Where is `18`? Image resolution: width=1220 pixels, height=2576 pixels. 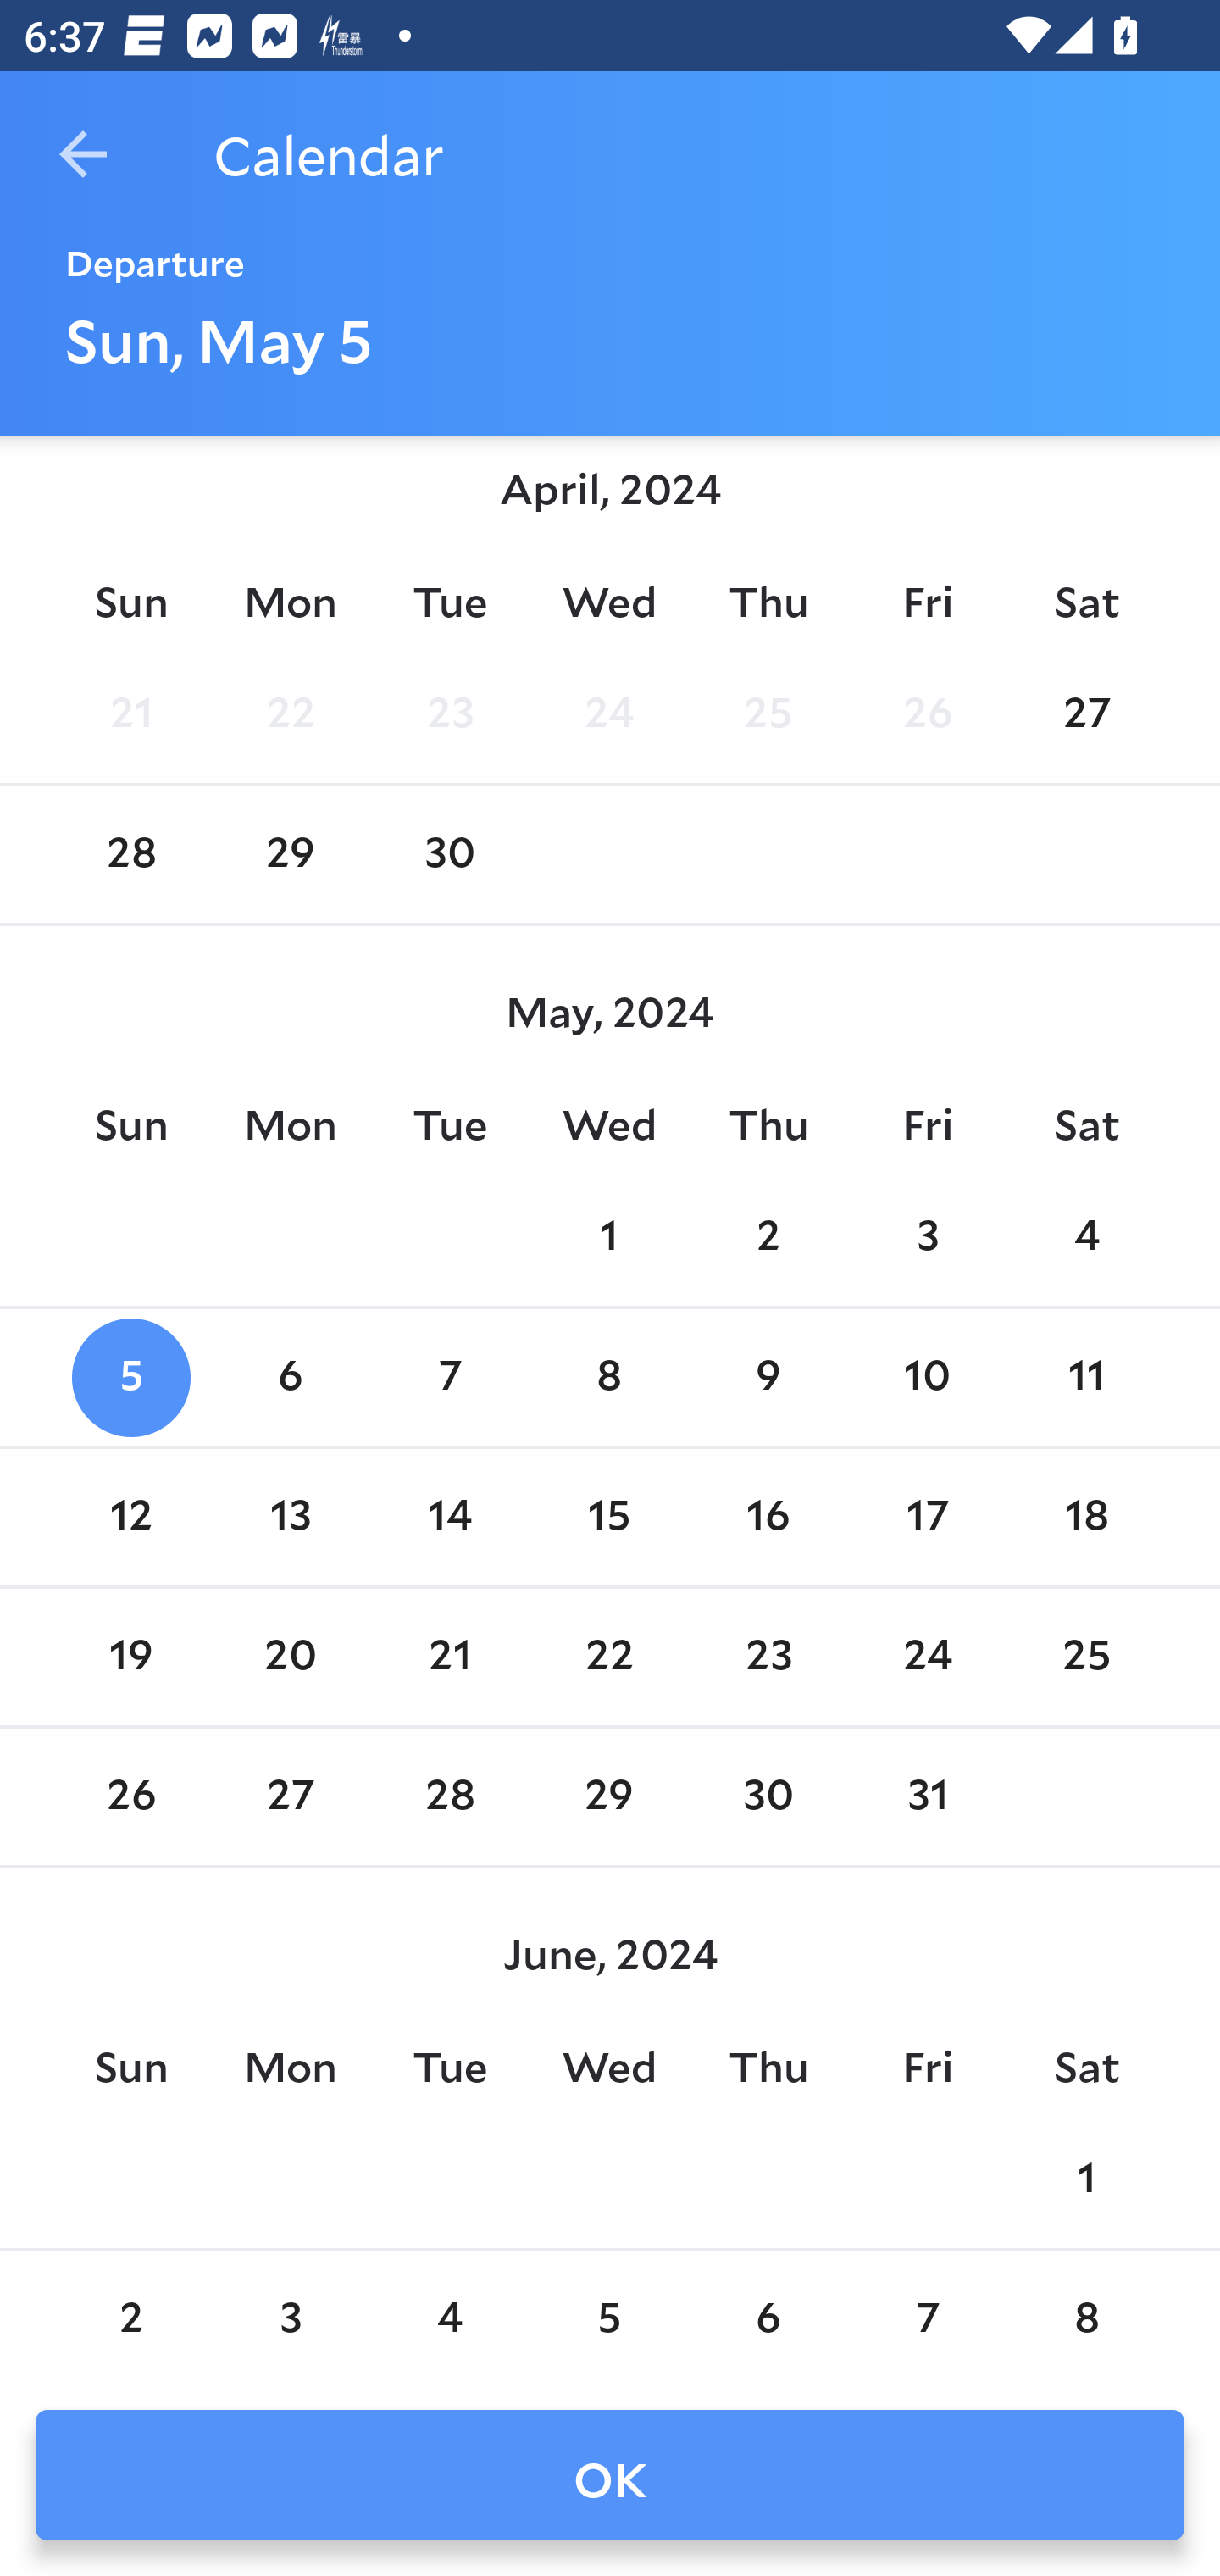
18 is located at coordinates (1086, 1517).